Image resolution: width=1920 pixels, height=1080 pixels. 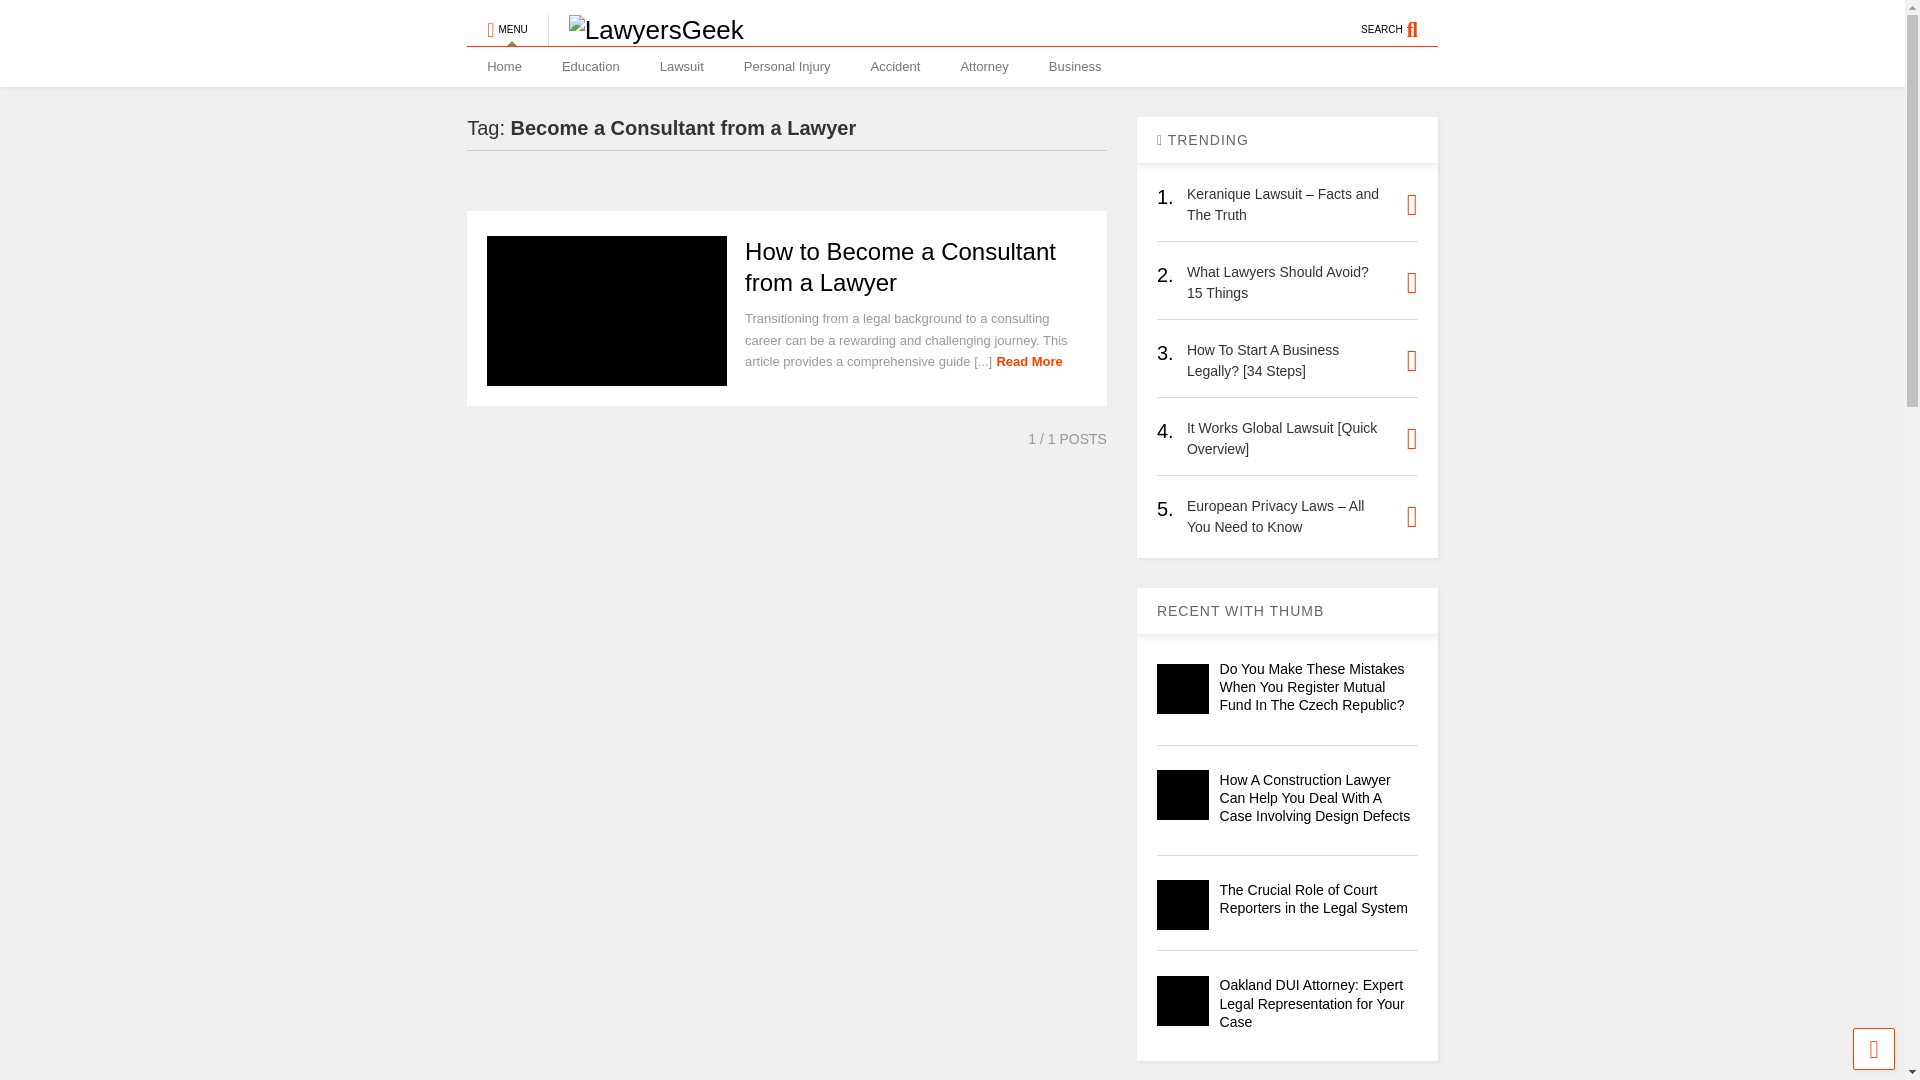 I want to click on Home, so click(x=504, y=67).